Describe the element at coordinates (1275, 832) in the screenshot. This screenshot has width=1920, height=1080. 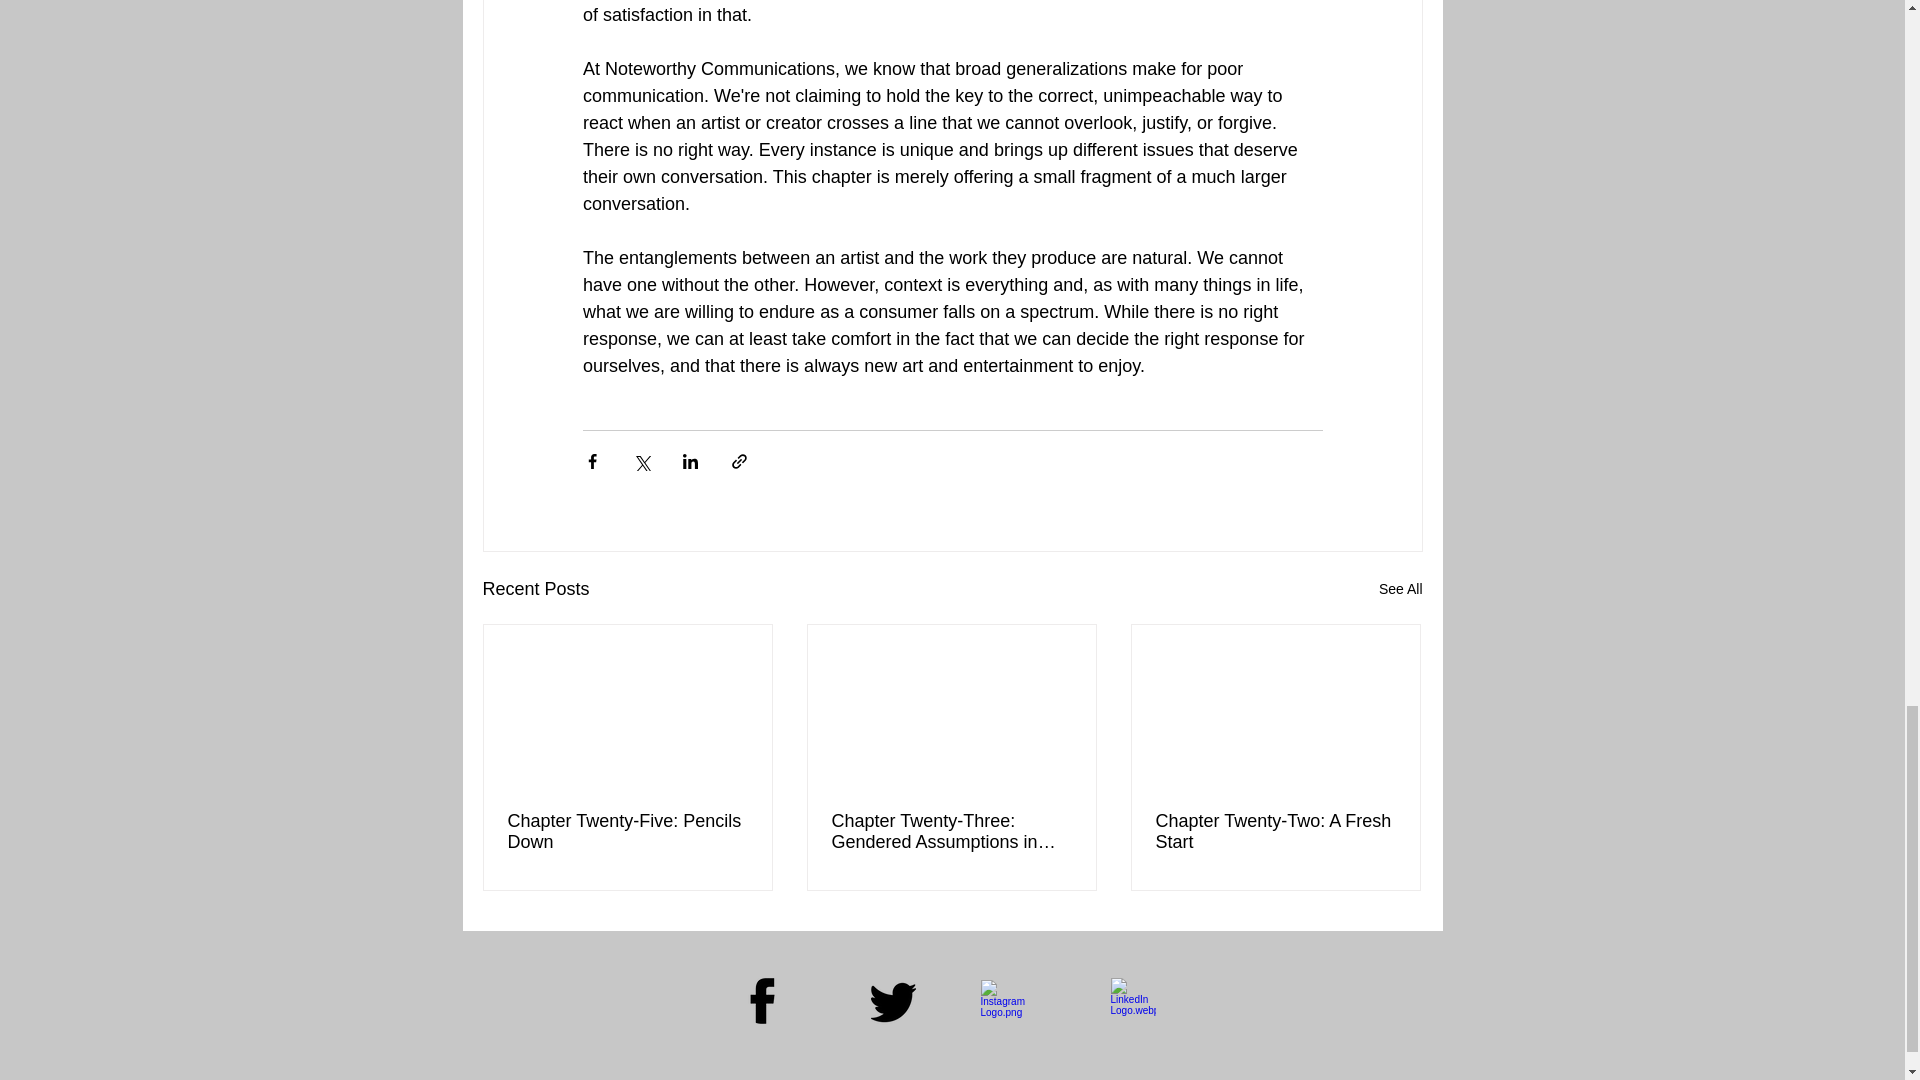
I see `Chapter Twenty-Two: A Fresh Start` at that location.